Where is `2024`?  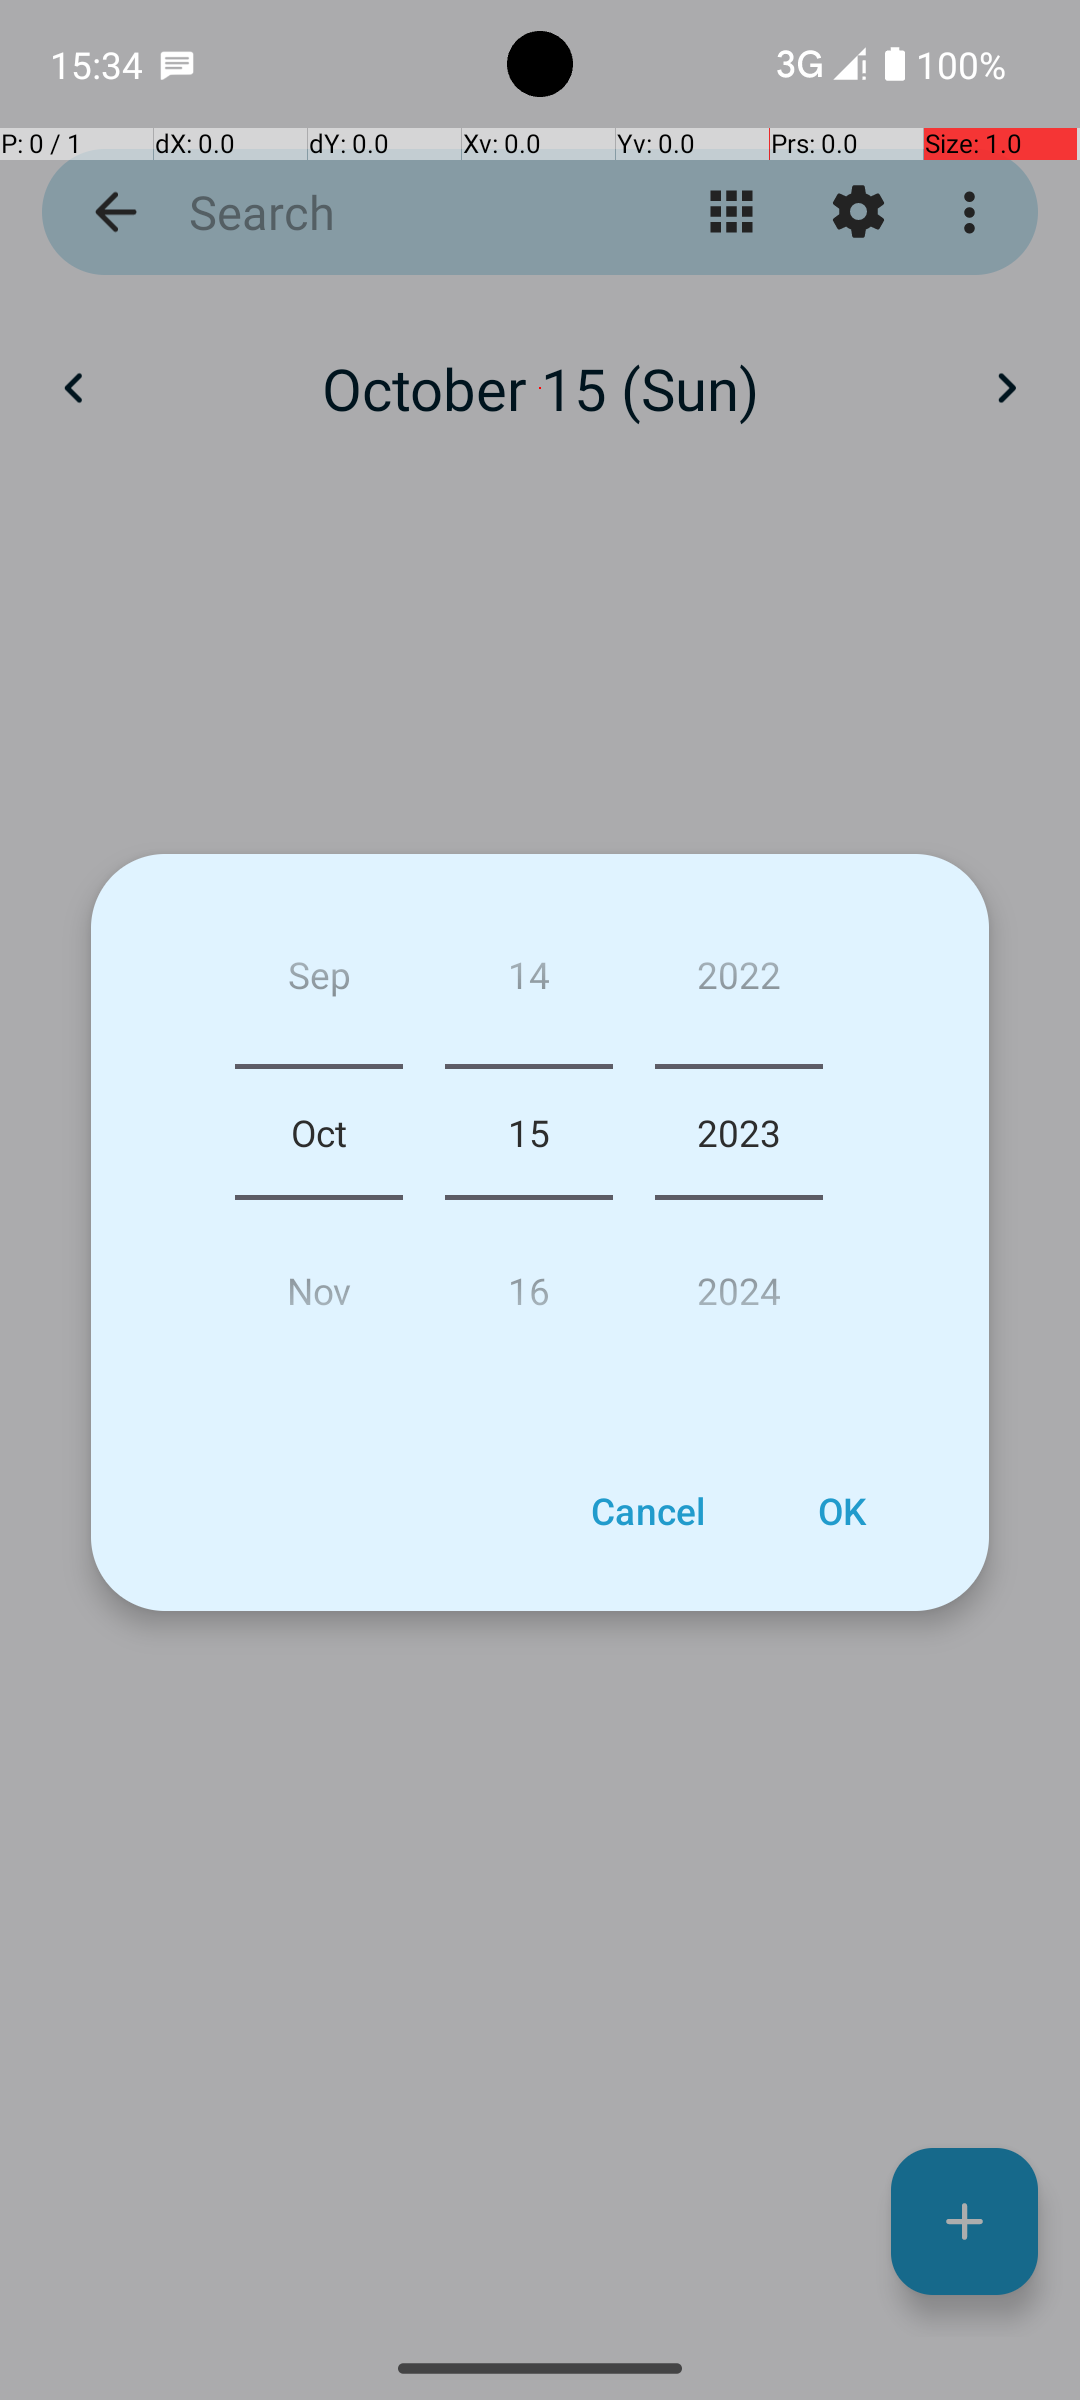 2024 is located at coordinates (739, 1282).